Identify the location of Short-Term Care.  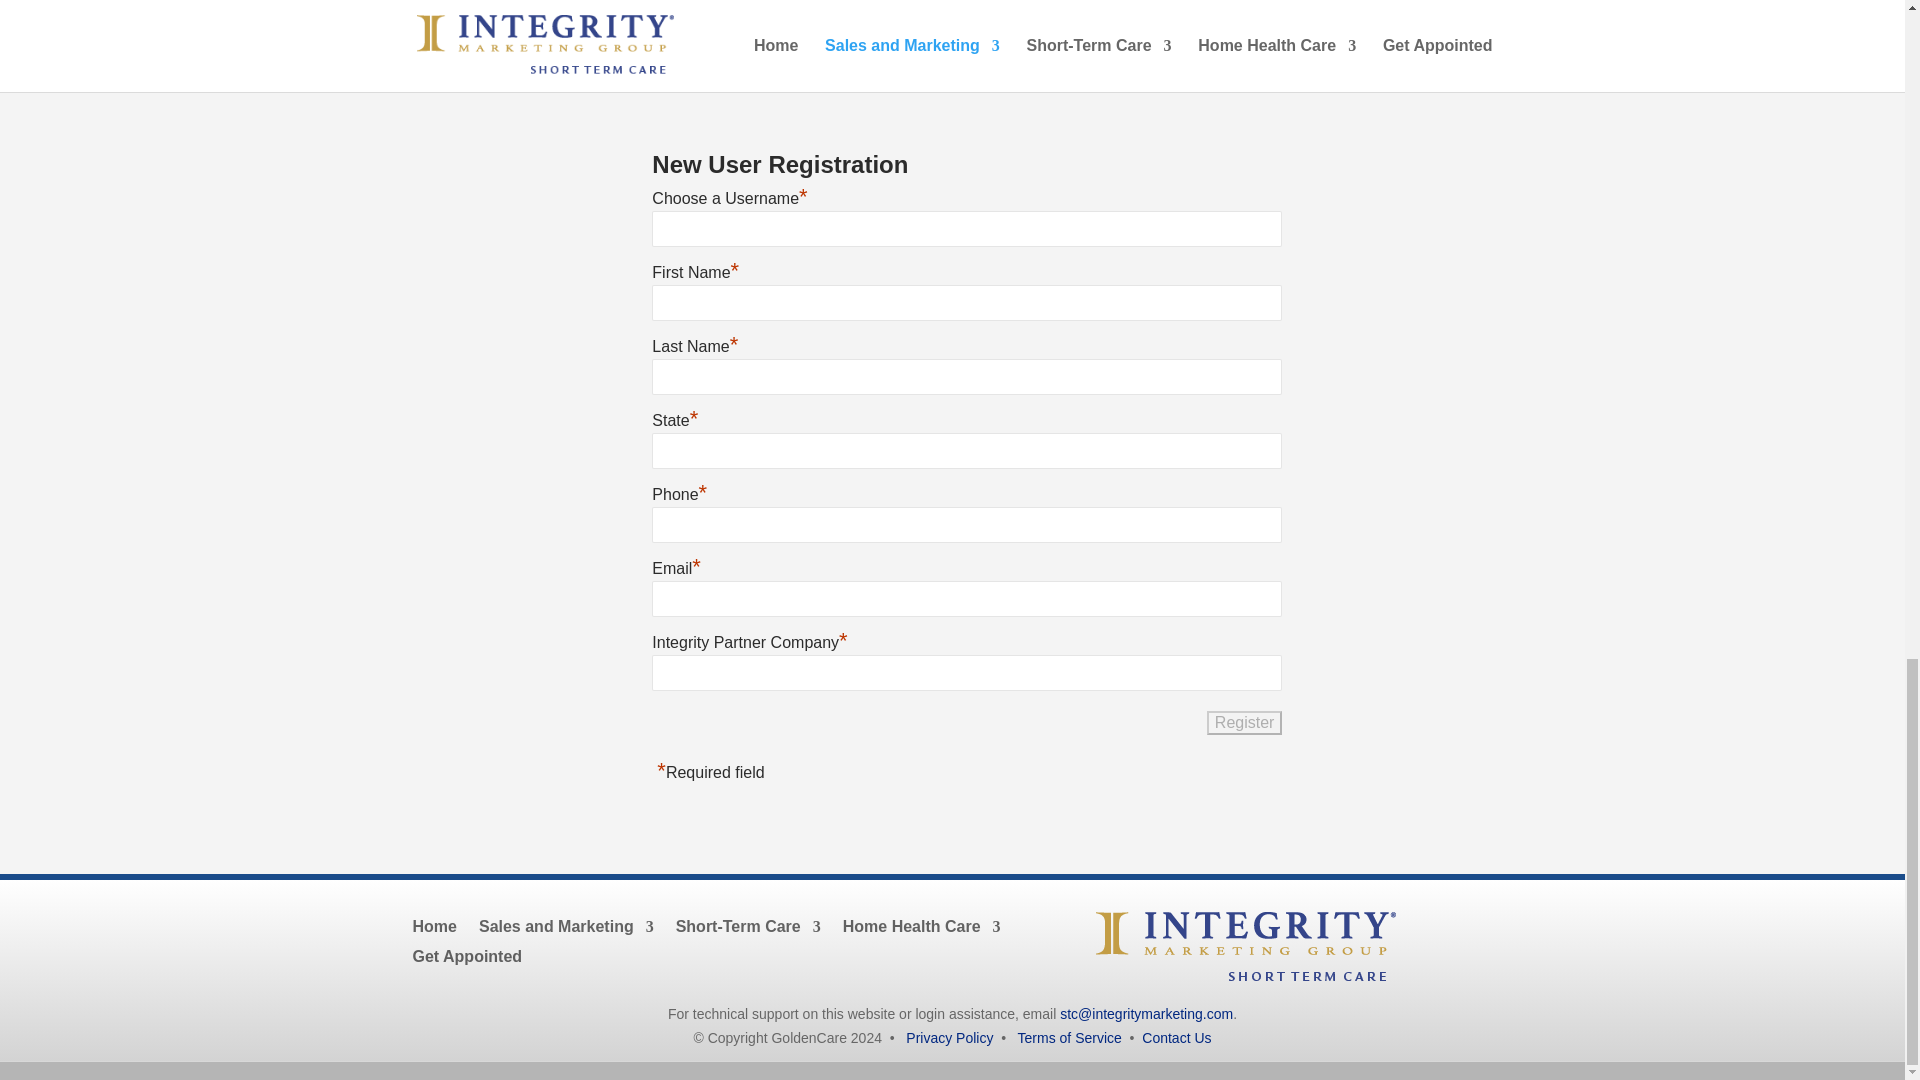
(748, 922).